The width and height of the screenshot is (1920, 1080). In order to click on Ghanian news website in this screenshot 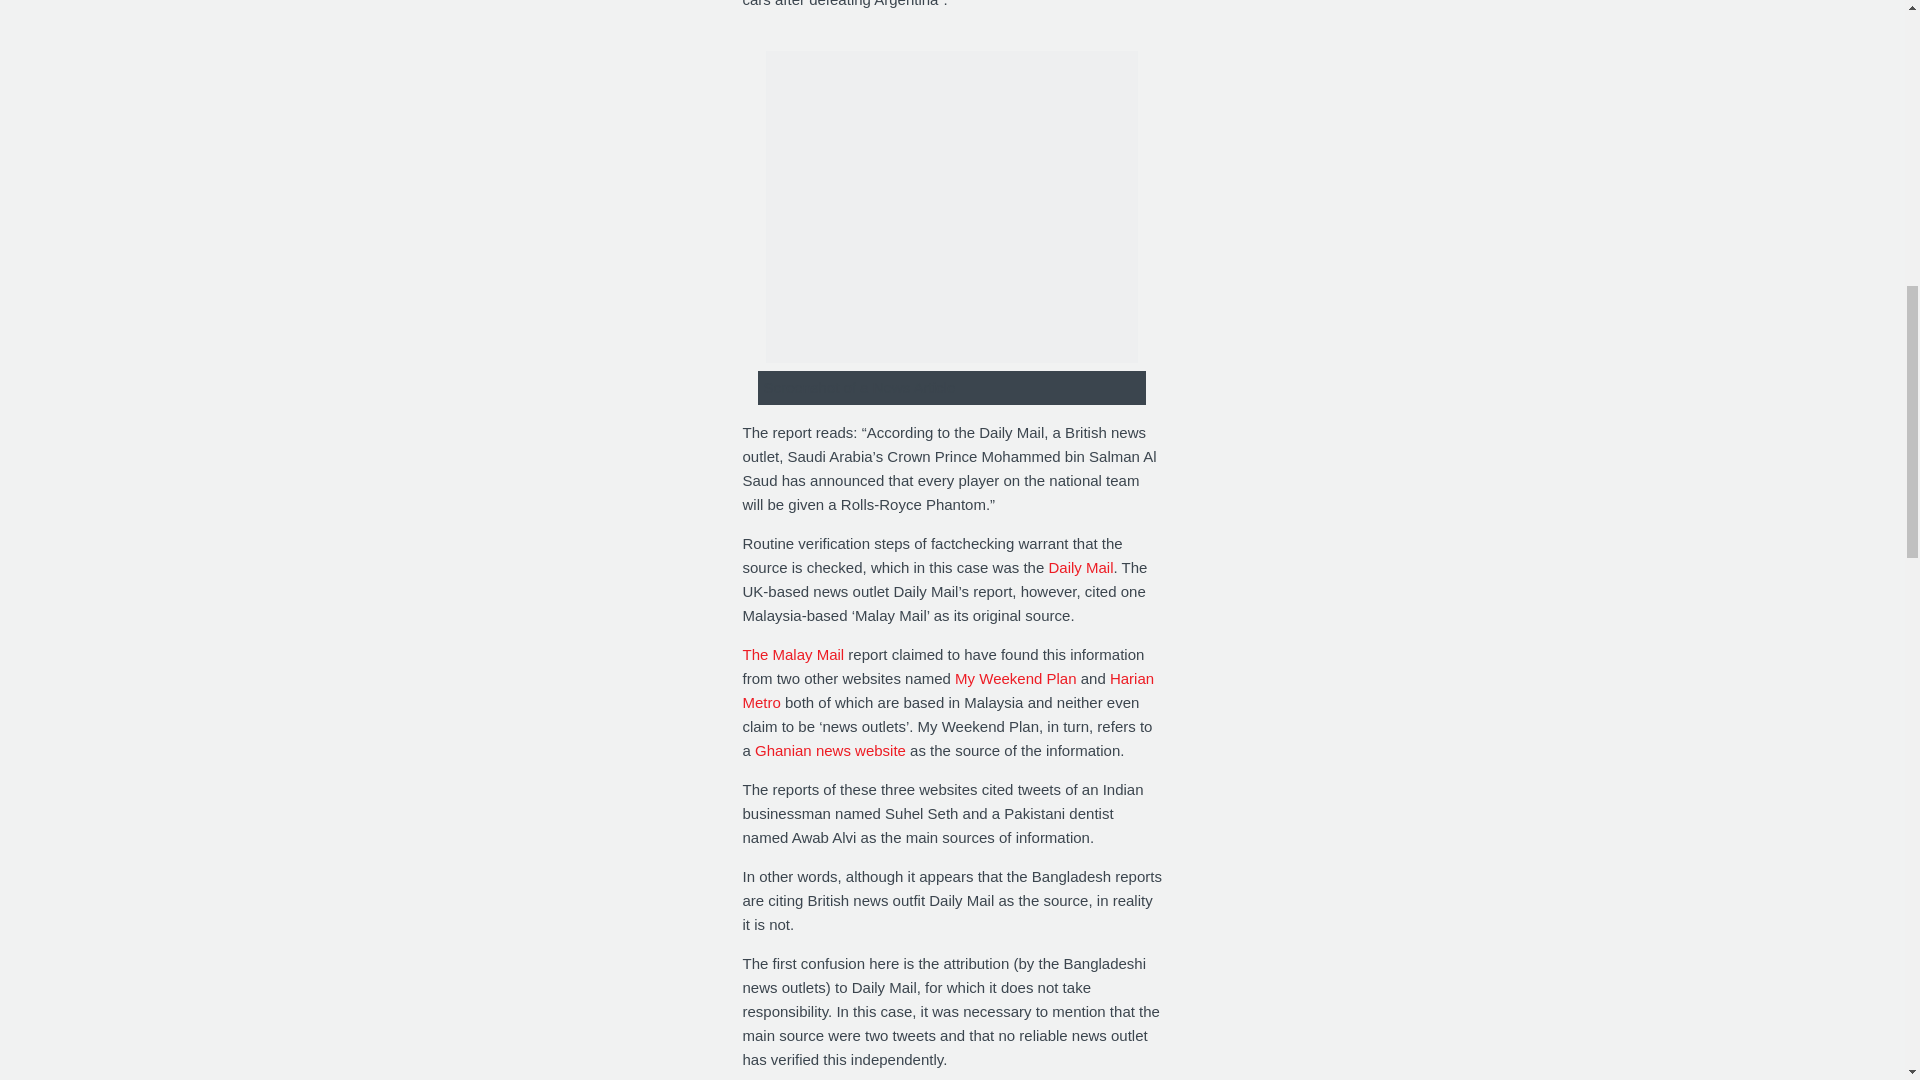, I will do `click(830, 750)`.